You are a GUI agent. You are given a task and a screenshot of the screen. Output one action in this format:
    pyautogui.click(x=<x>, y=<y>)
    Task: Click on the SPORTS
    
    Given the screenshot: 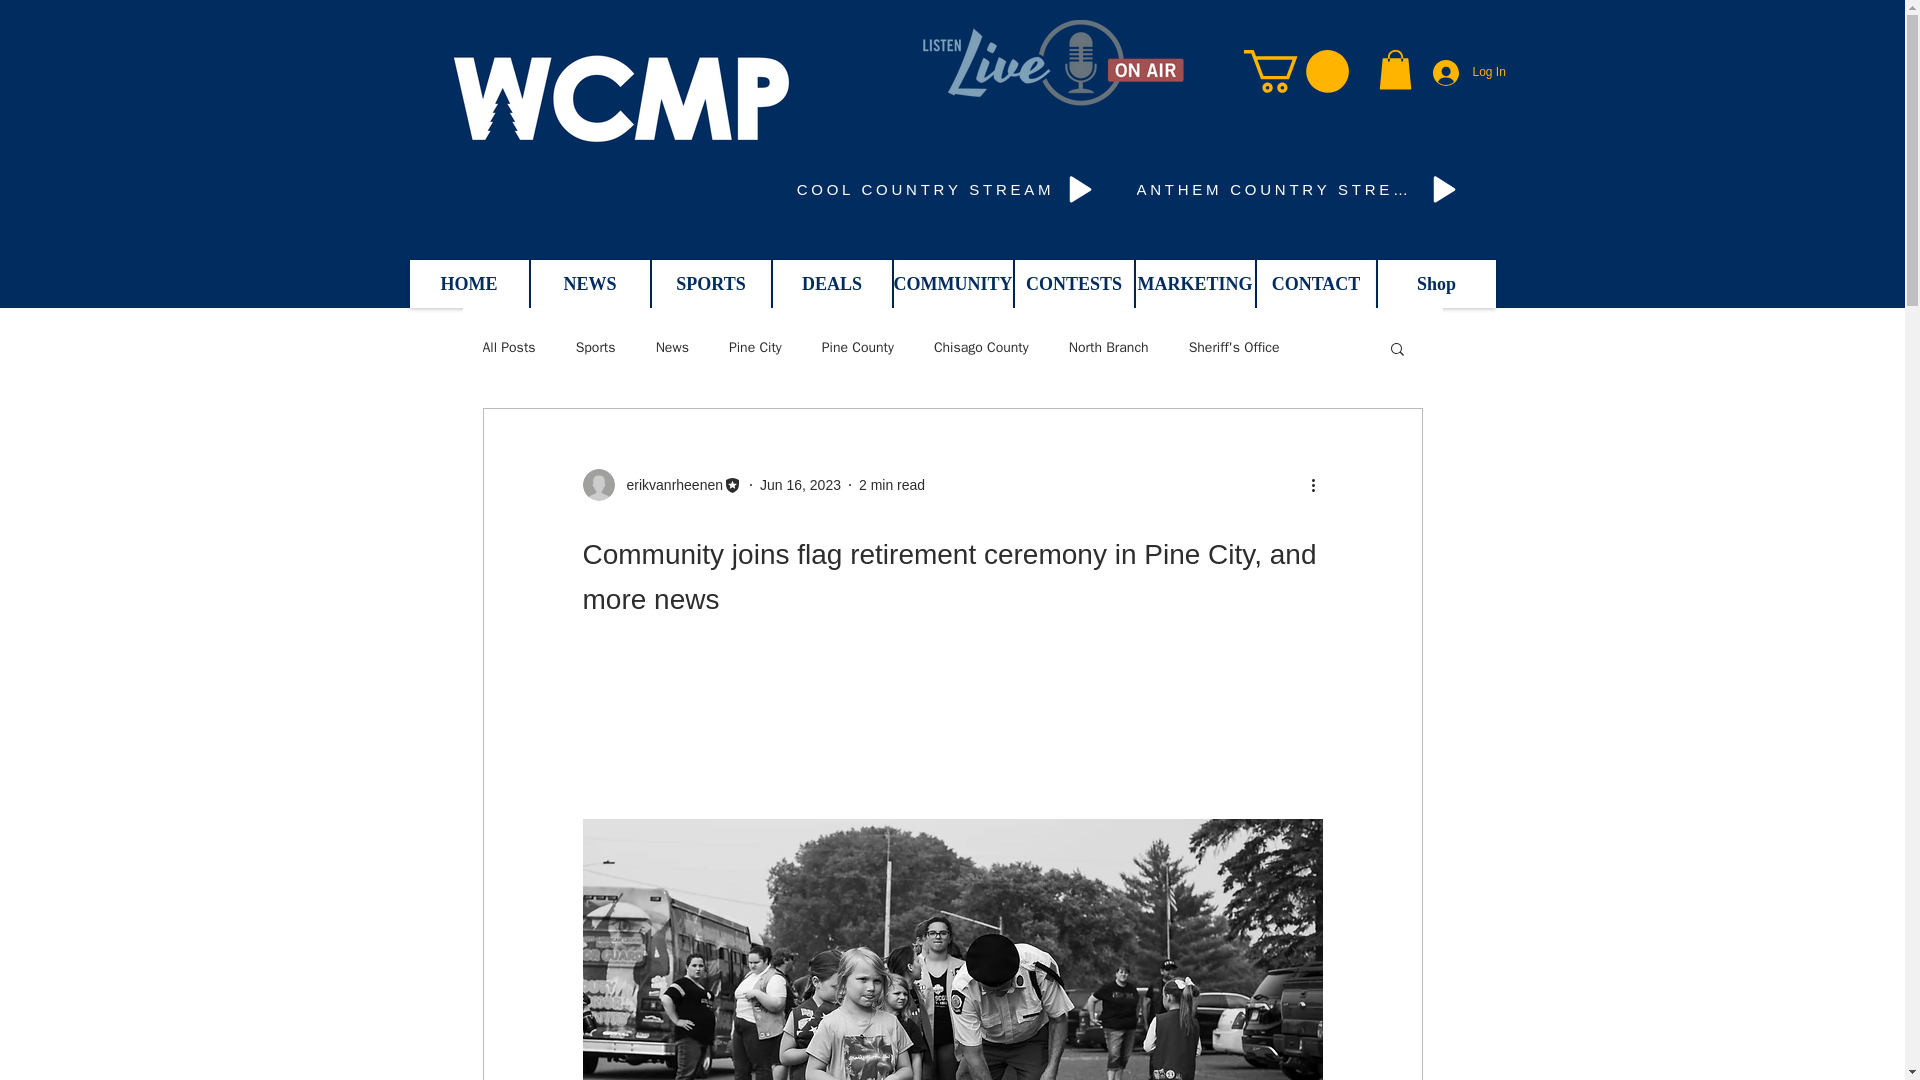 What is the action you would take?
    pyautogui.click(x=712, y=284)
    